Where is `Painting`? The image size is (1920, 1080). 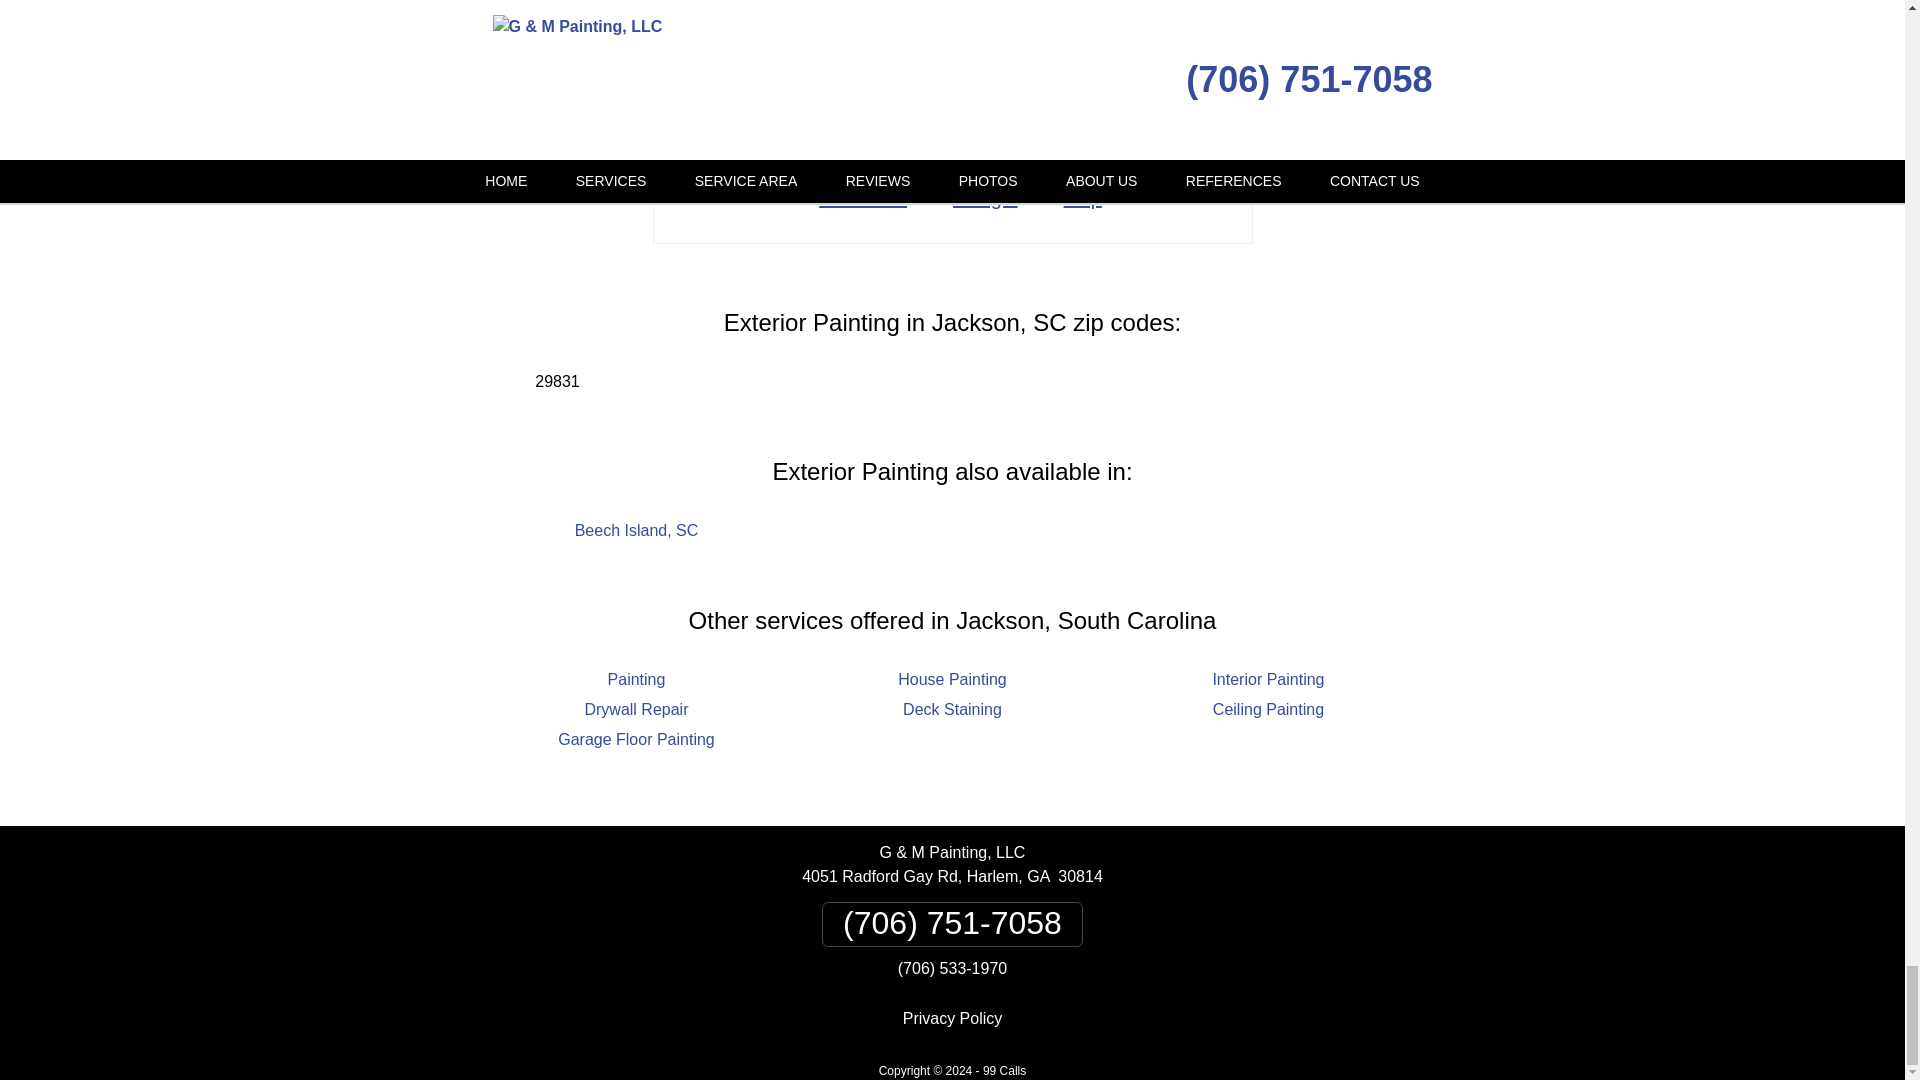
Painting is located at coordinates (637, 678).